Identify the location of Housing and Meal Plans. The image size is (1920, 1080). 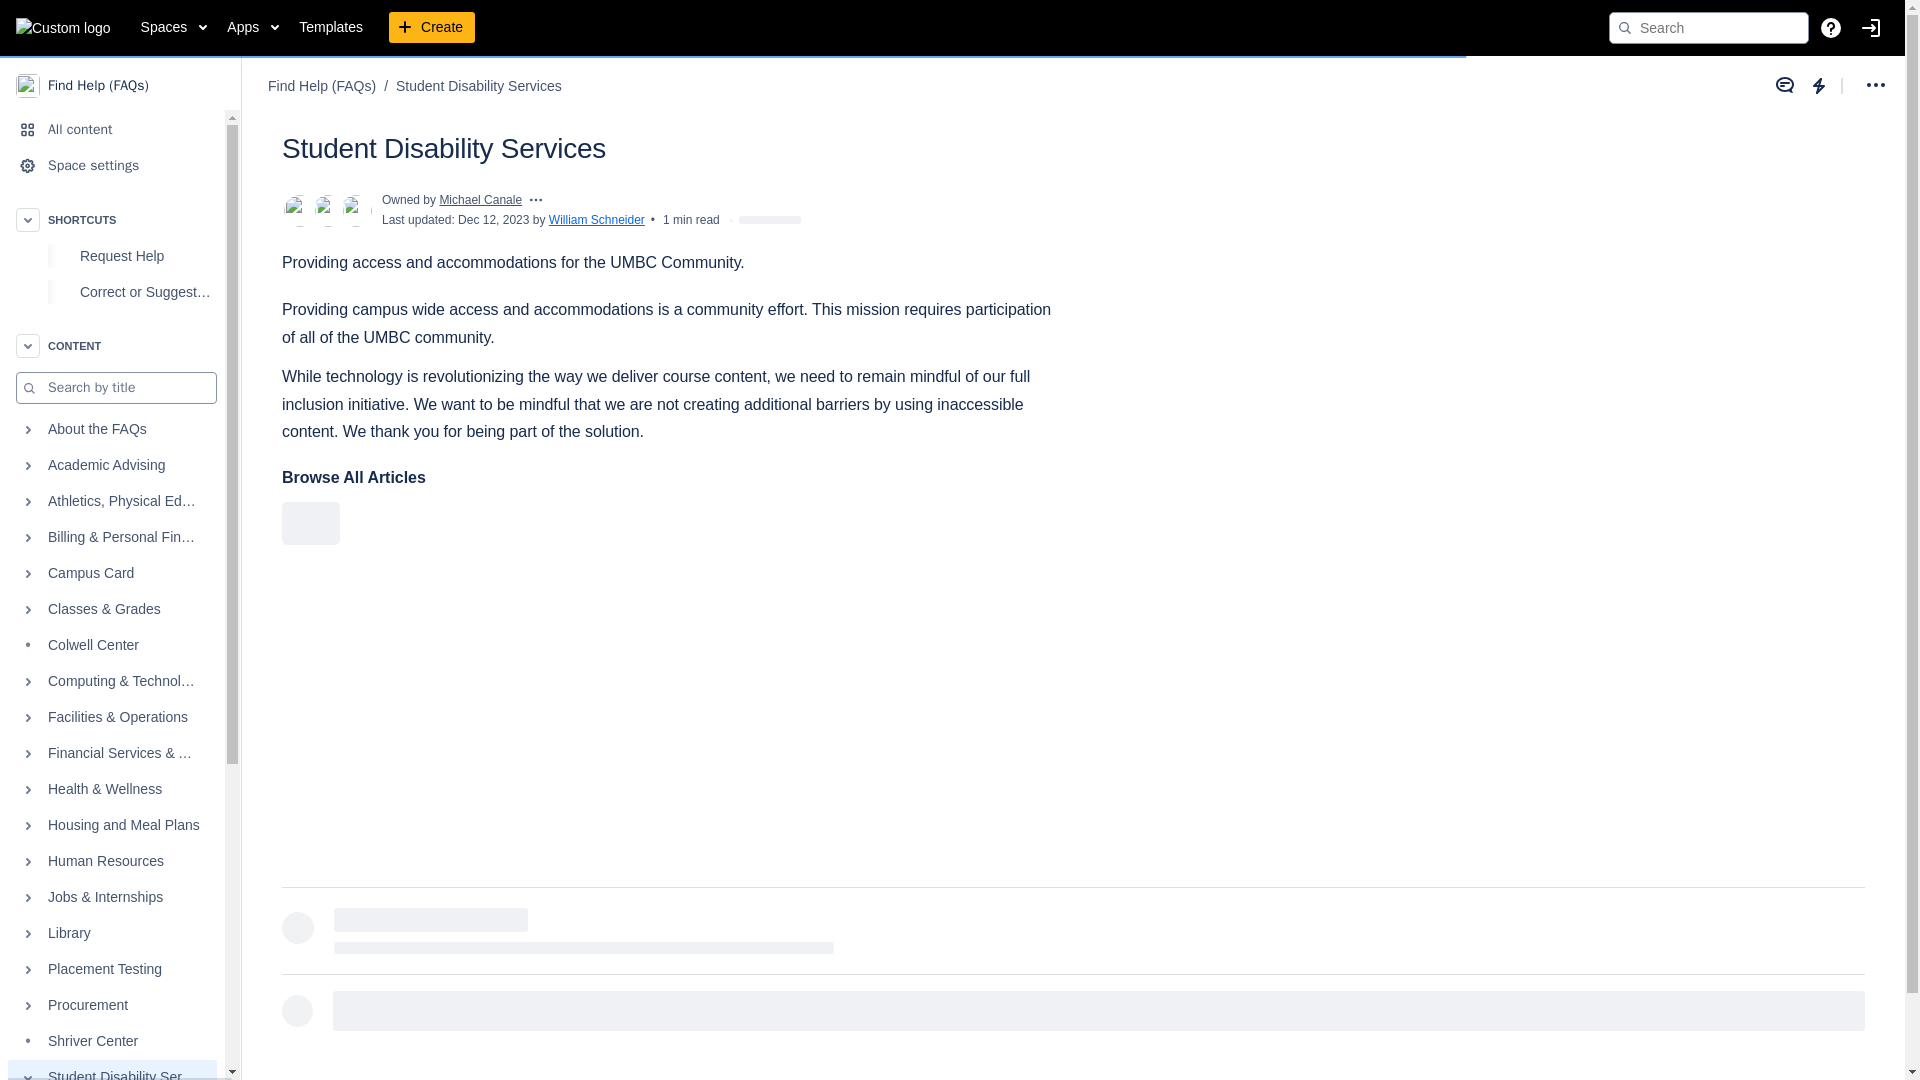
(112, 825).